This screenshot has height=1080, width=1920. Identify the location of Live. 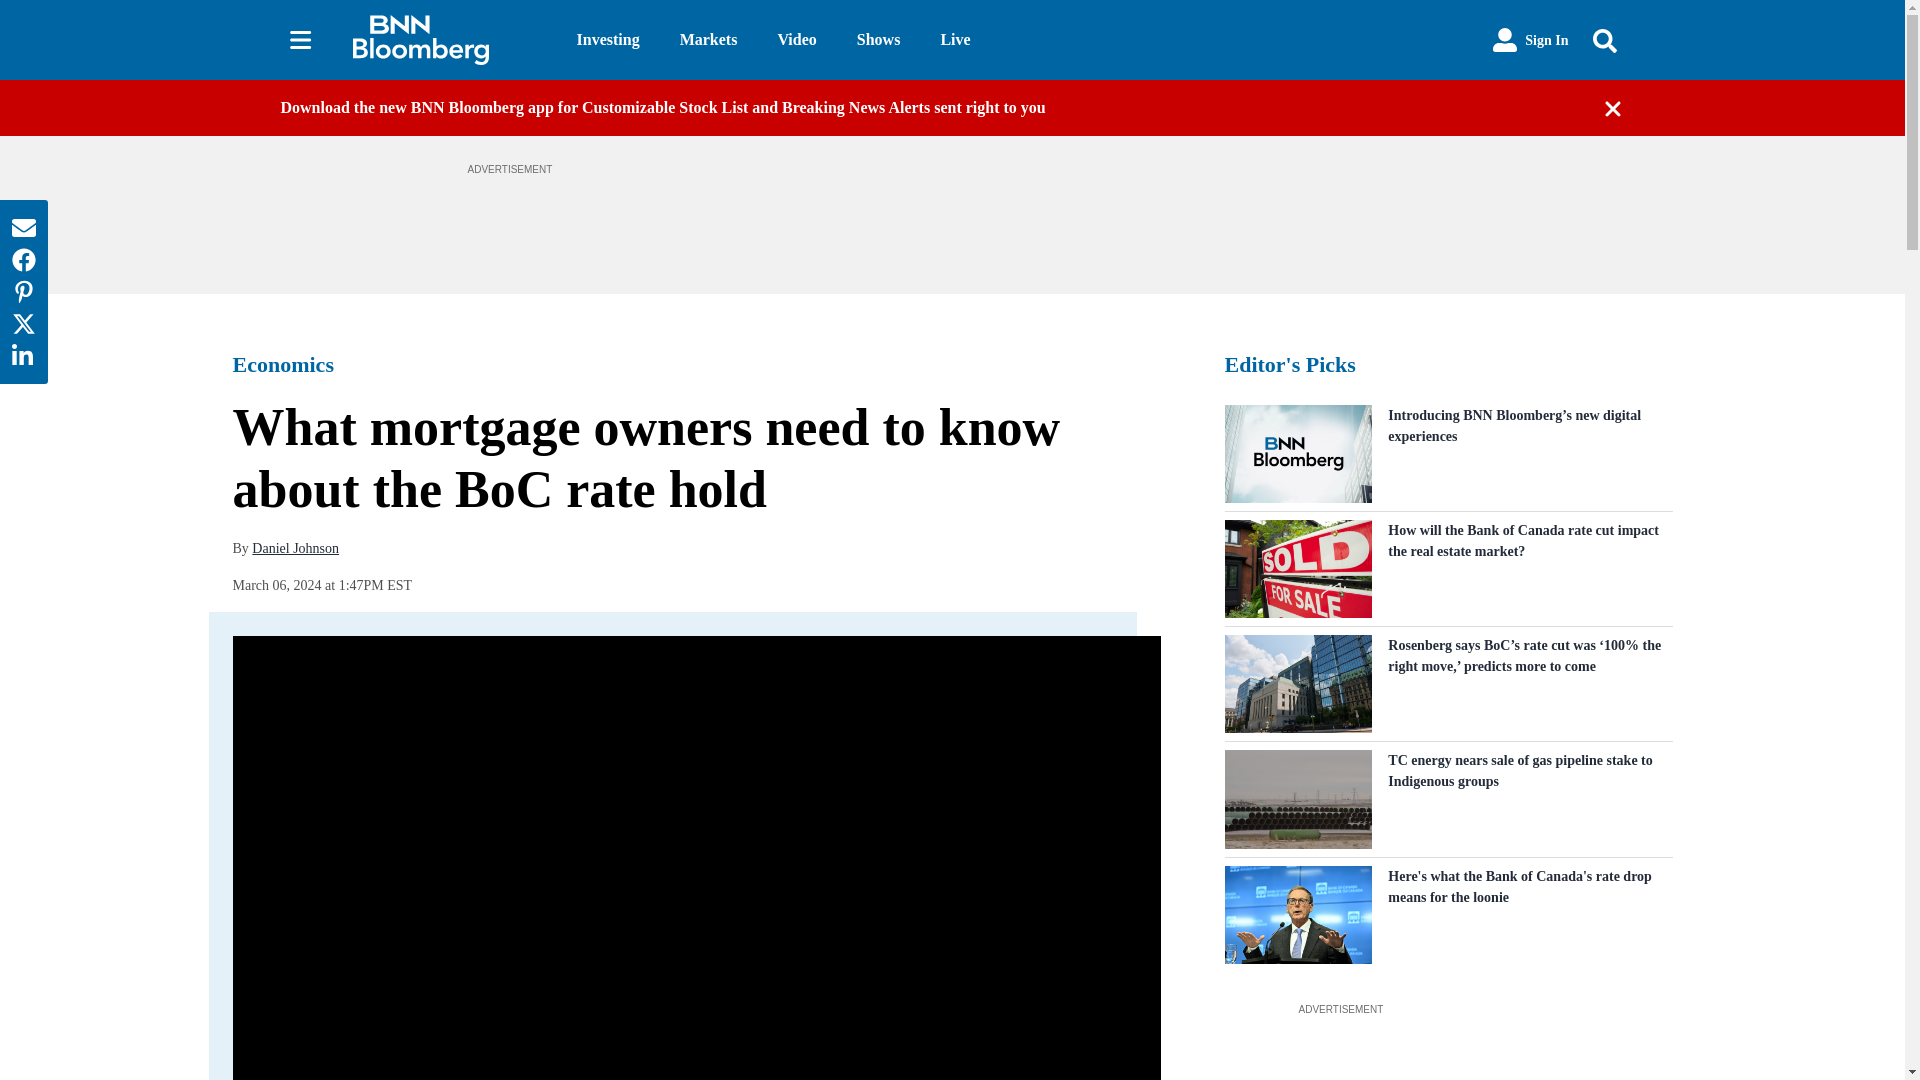
(954, 40).